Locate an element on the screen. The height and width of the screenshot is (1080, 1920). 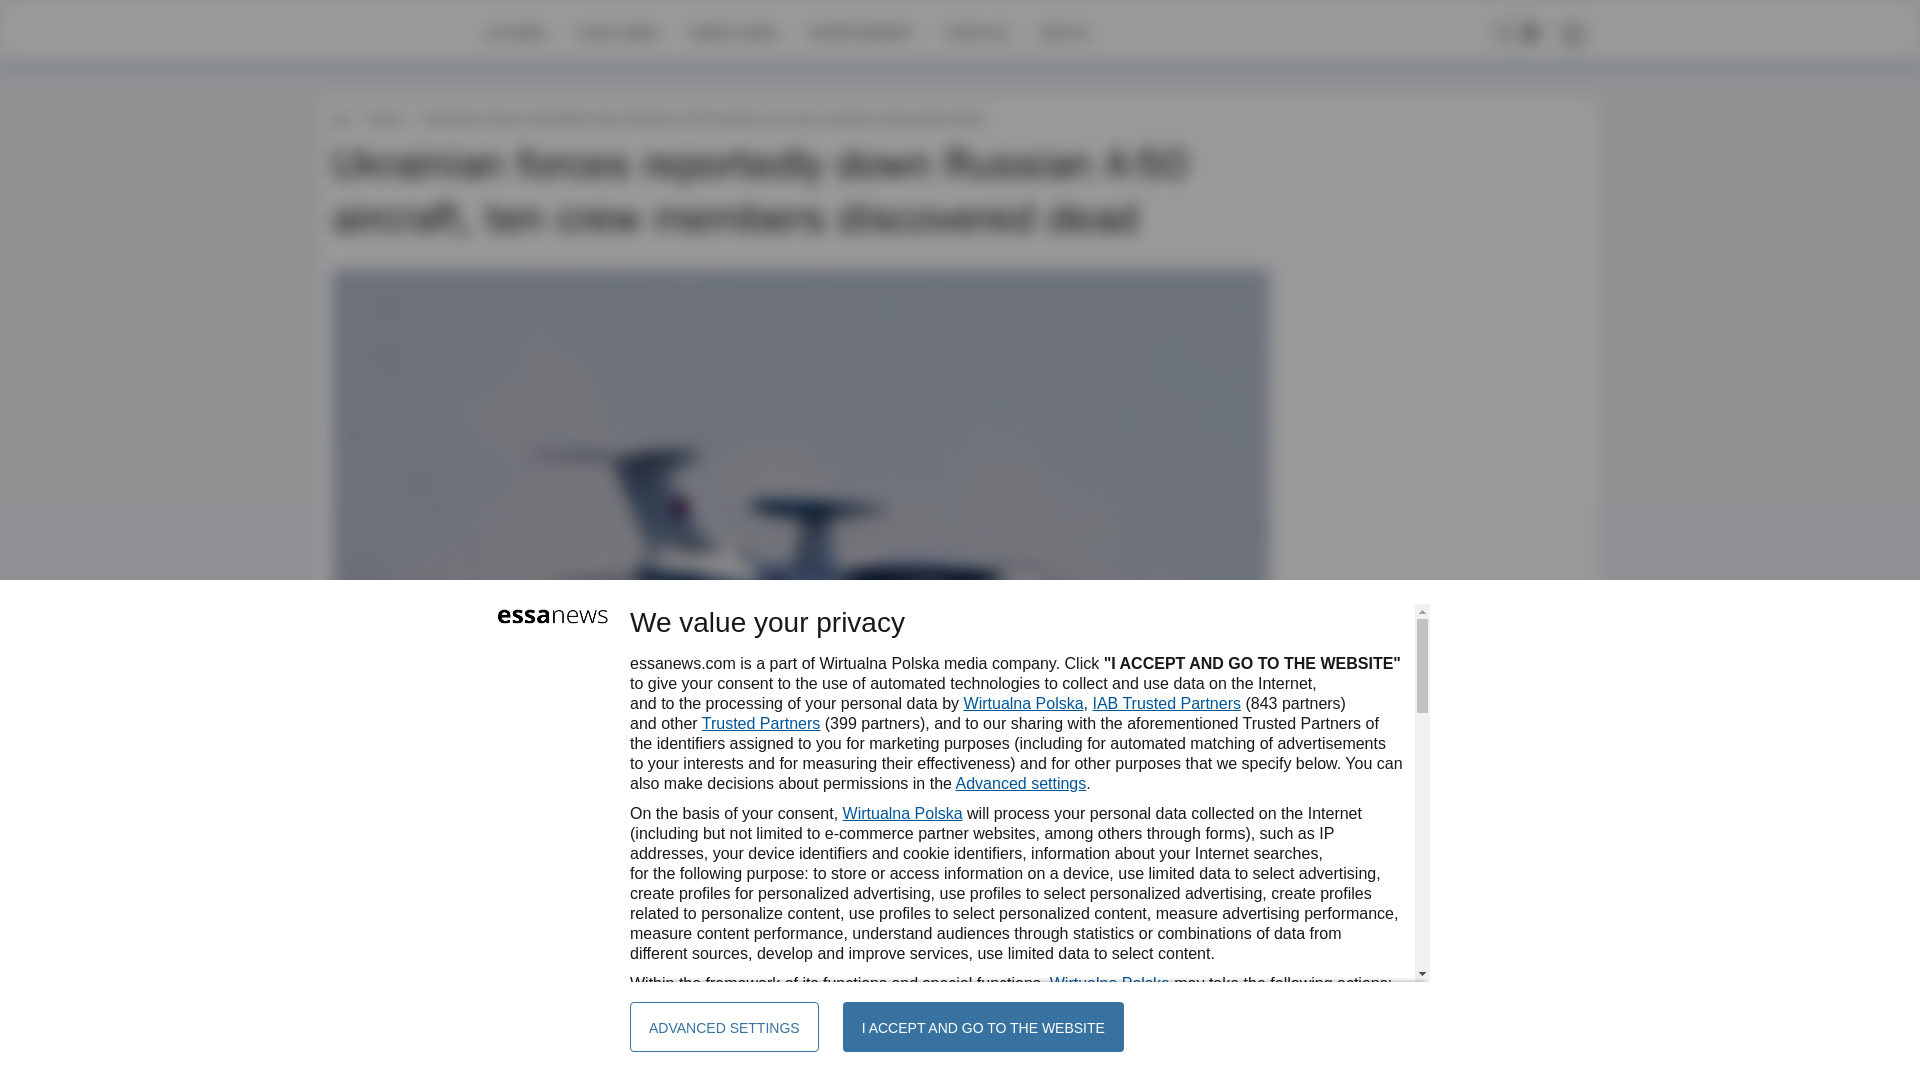
US NEWS is located at coordinates (515, 32).